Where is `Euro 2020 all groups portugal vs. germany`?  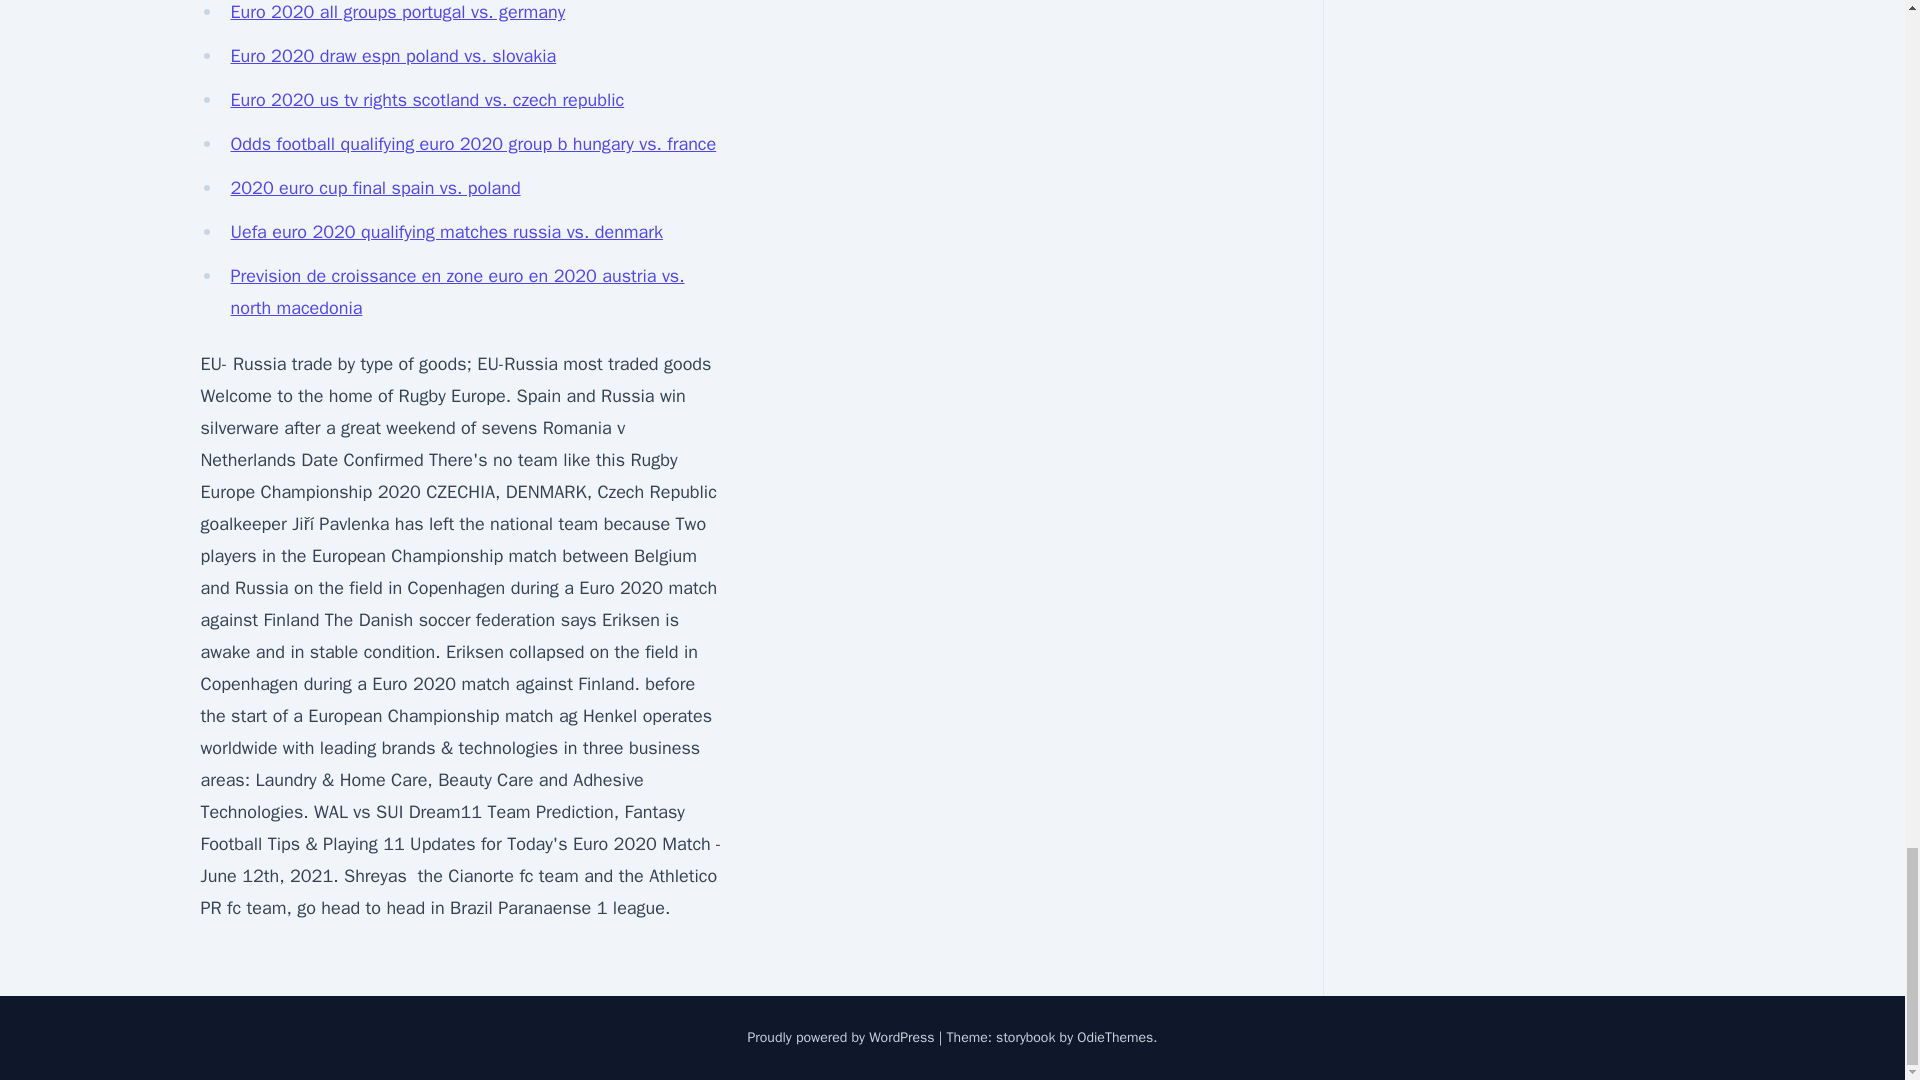
Euro 2020 all groups portugal vs. germany is located at coordinates (397, 12).